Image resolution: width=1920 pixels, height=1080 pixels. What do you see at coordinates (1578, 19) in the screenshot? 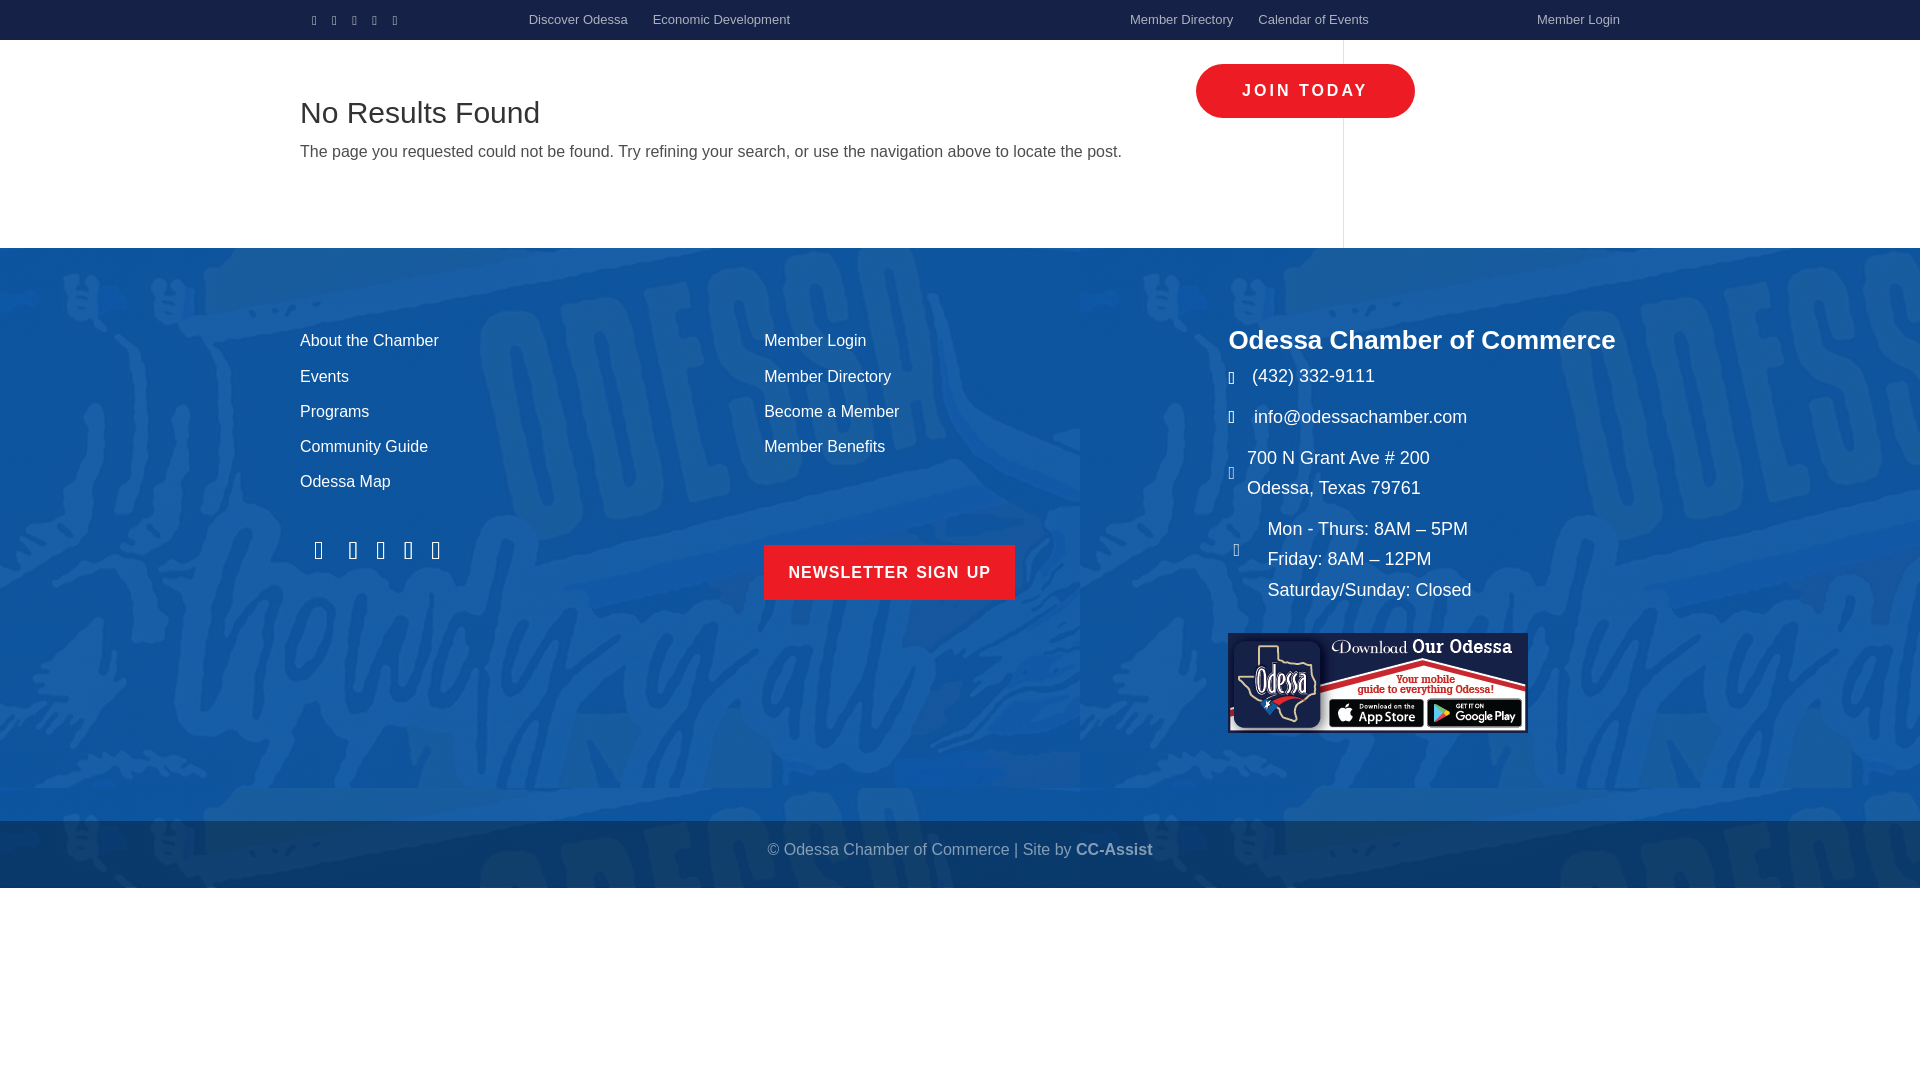
I see `Member Login` at bounding box center [1578, 19].